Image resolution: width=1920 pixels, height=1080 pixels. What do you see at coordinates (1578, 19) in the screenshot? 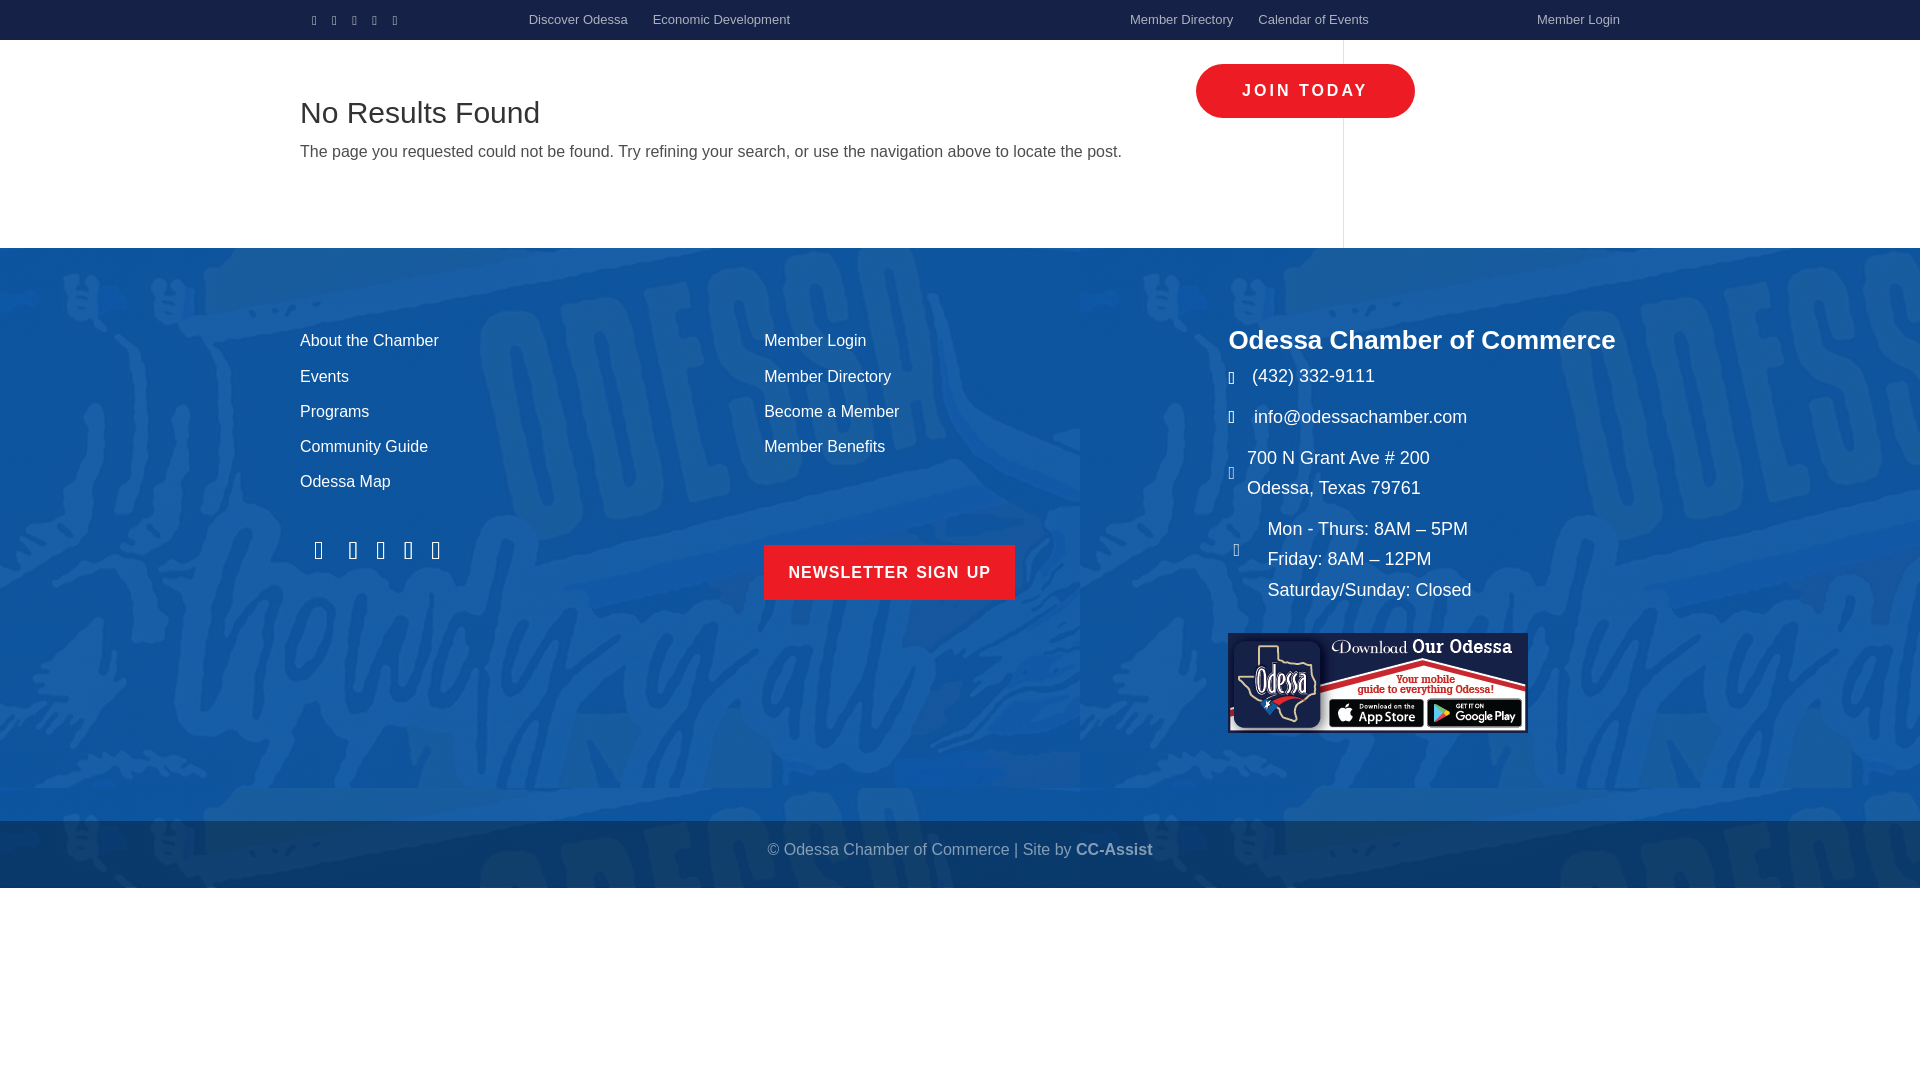
I see `Member Login` at bounding box center [1578, 19].